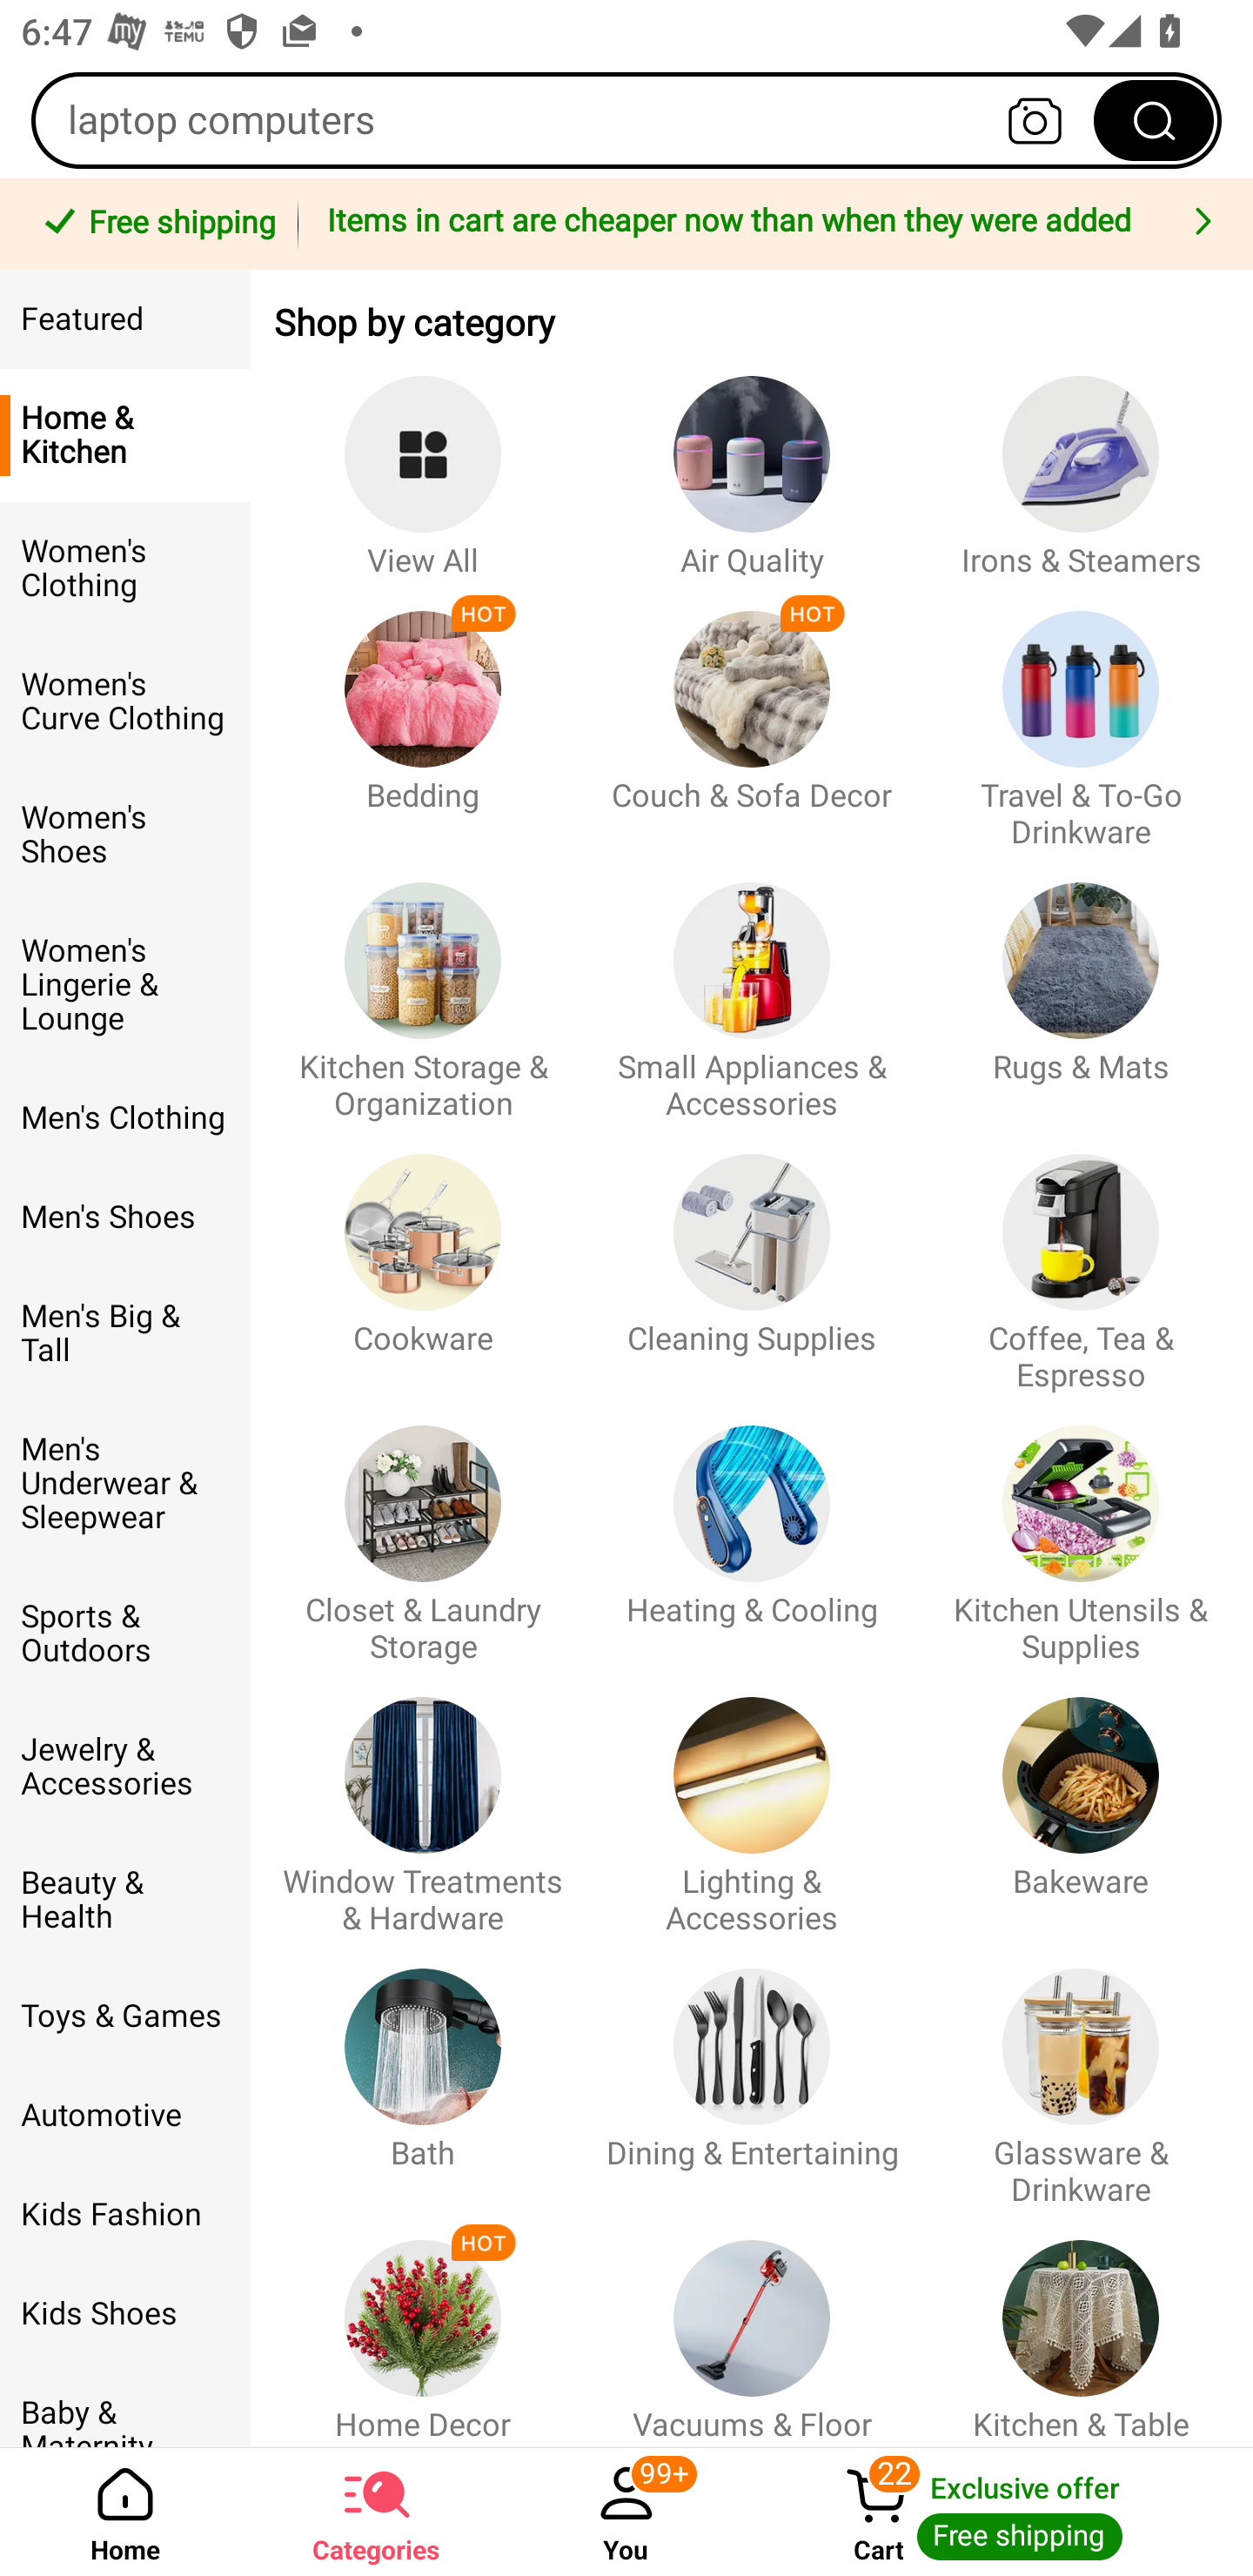  What do you see at coordinates (423, 1258) in the screenshot?
I see `Cookware` at bounding box center [423, 1258].